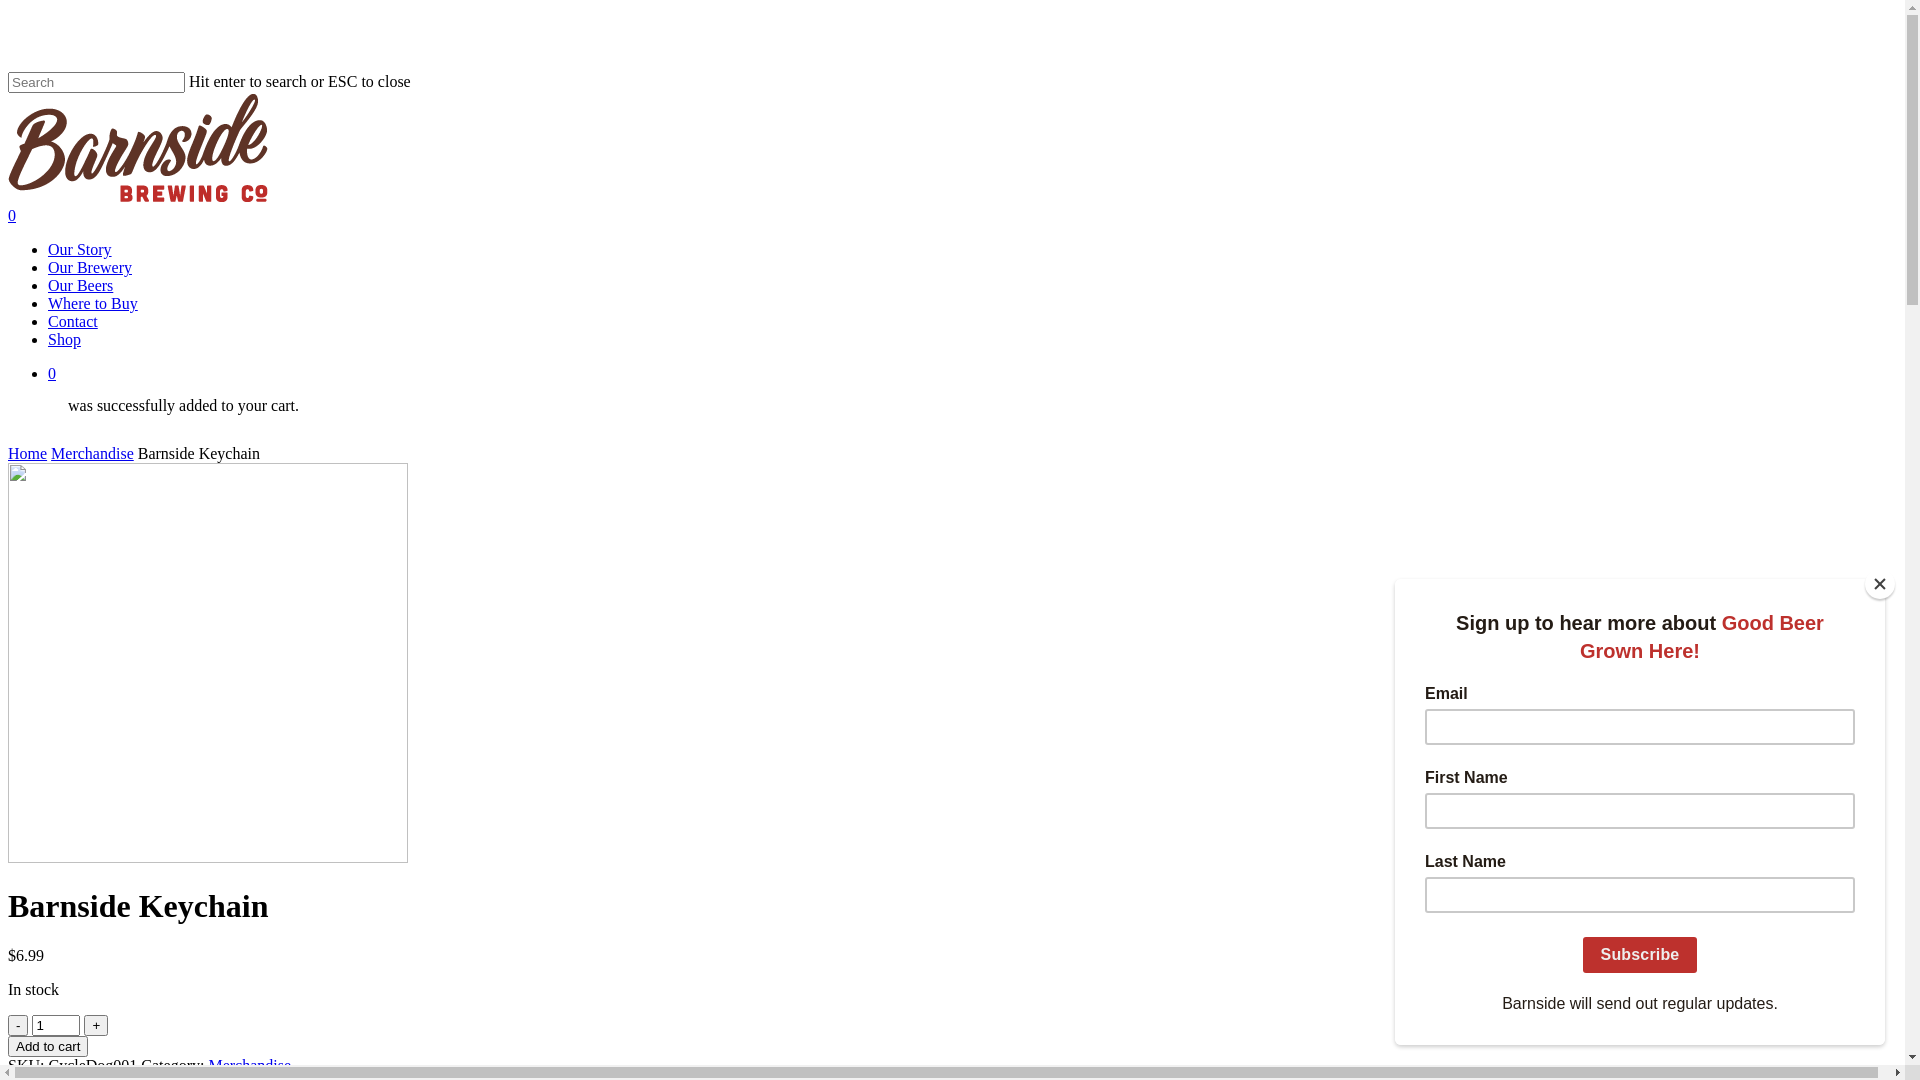 Image resolution: width=1920 pixels, height=1080 pixels. I want to click on Where to Buy, so click(93, 303).